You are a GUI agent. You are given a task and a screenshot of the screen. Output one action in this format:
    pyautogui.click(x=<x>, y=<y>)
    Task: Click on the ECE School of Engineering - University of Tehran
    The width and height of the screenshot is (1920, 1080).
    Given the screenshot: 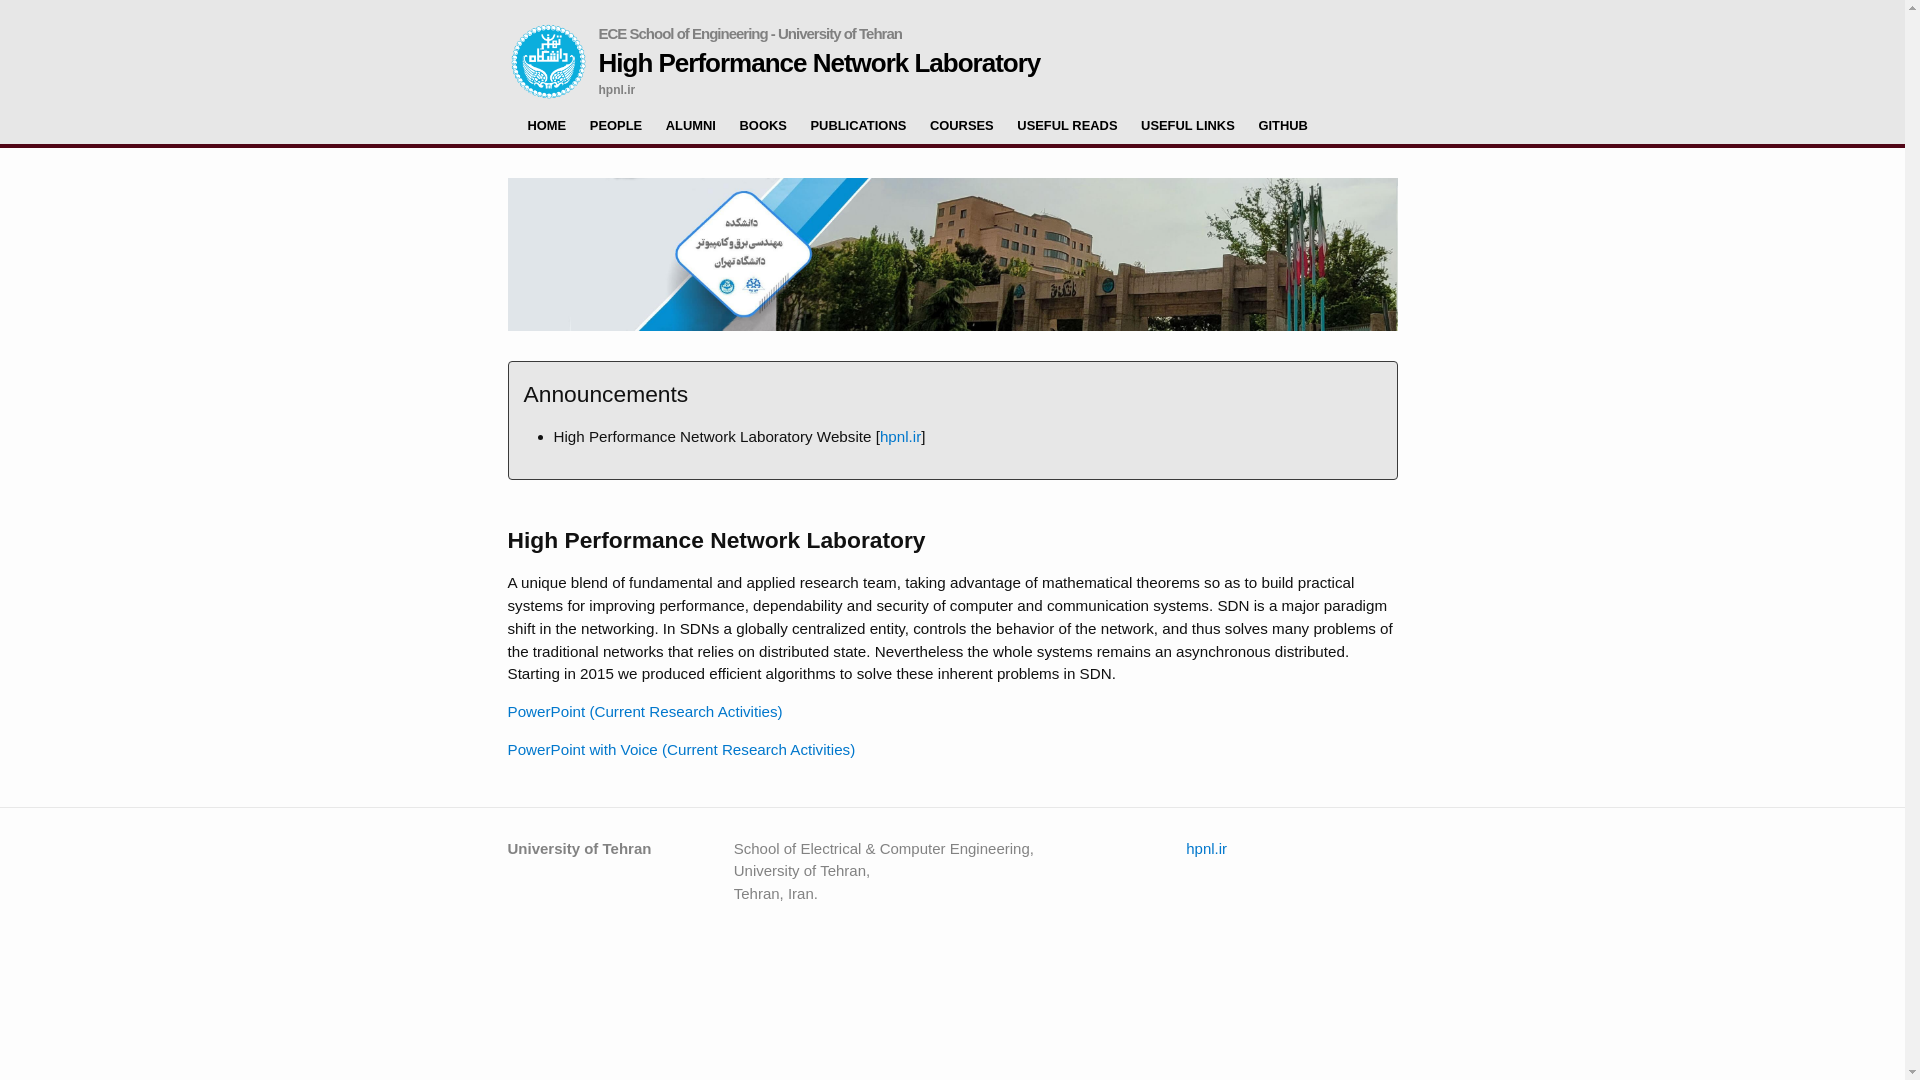 What is the action you would take?
    pyautogui.click(x=748, y=34)
    